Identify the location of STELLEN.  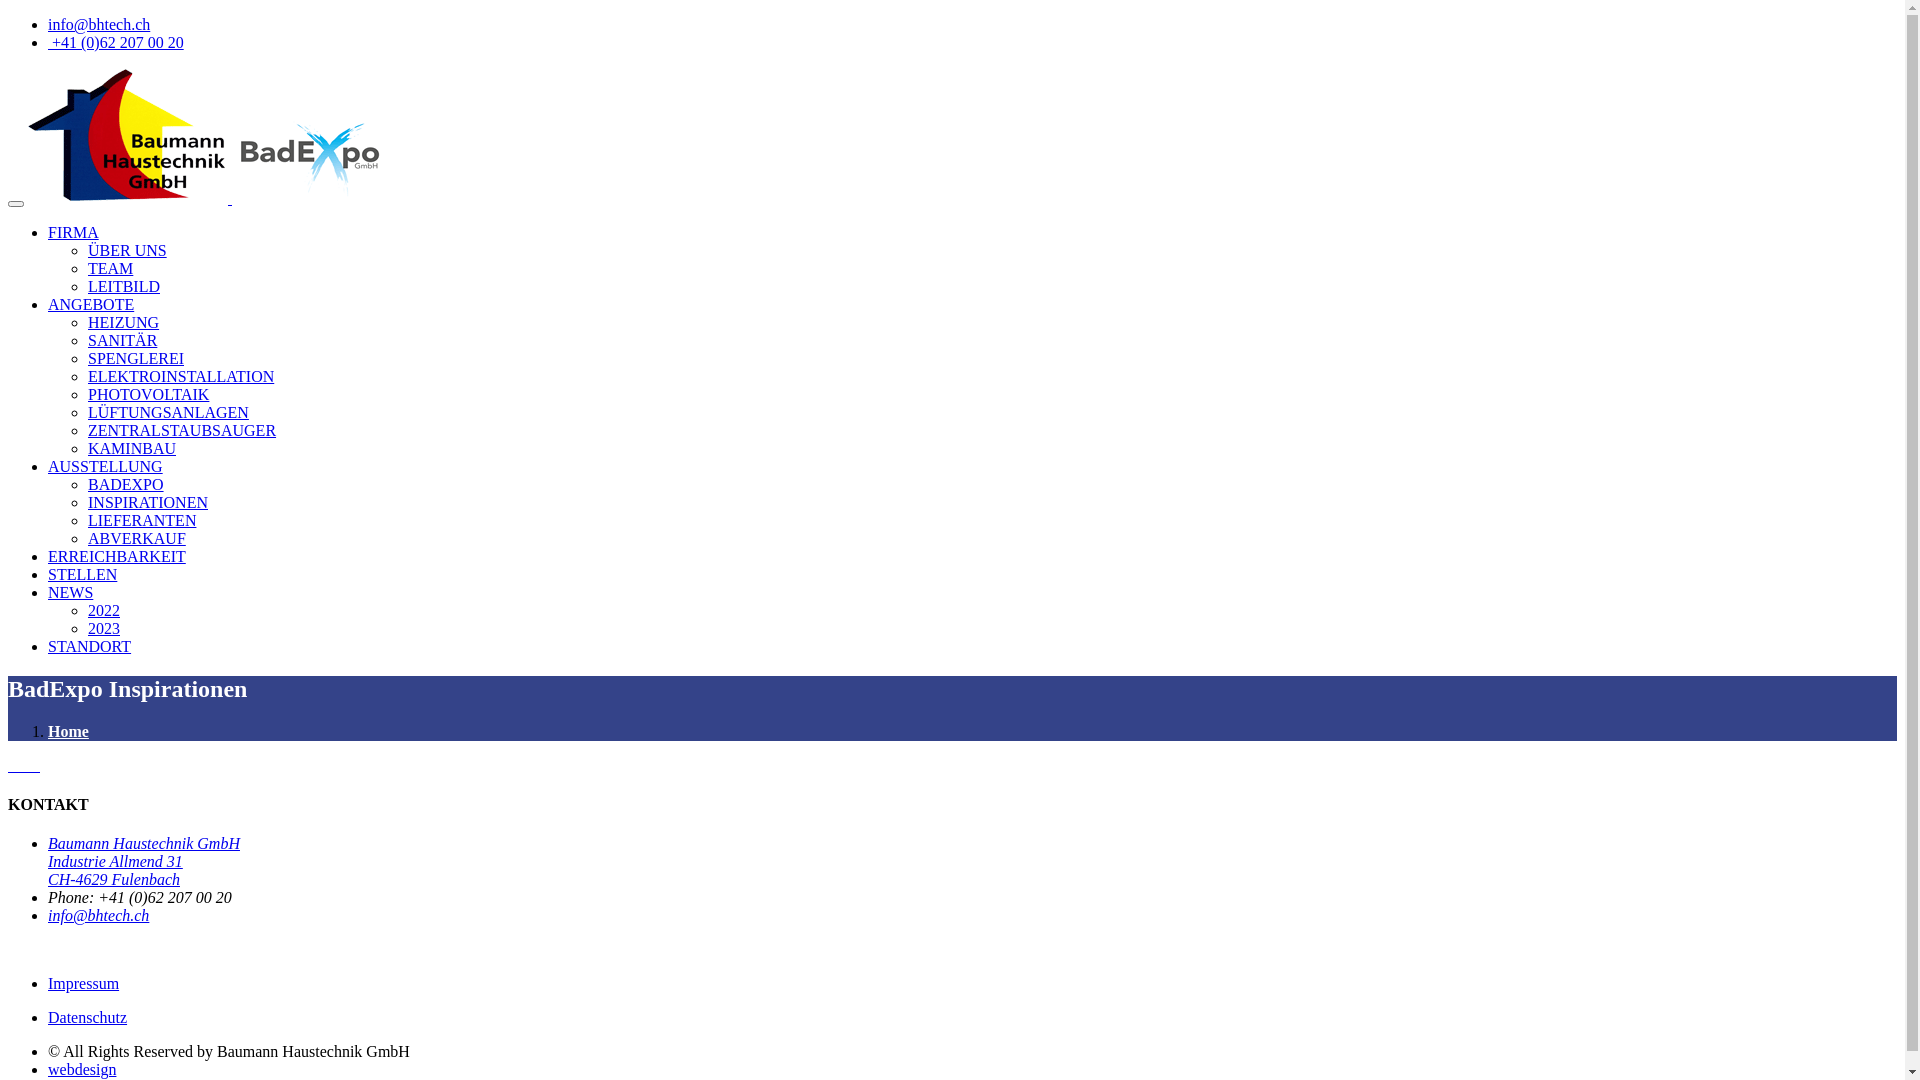
(82, 574).